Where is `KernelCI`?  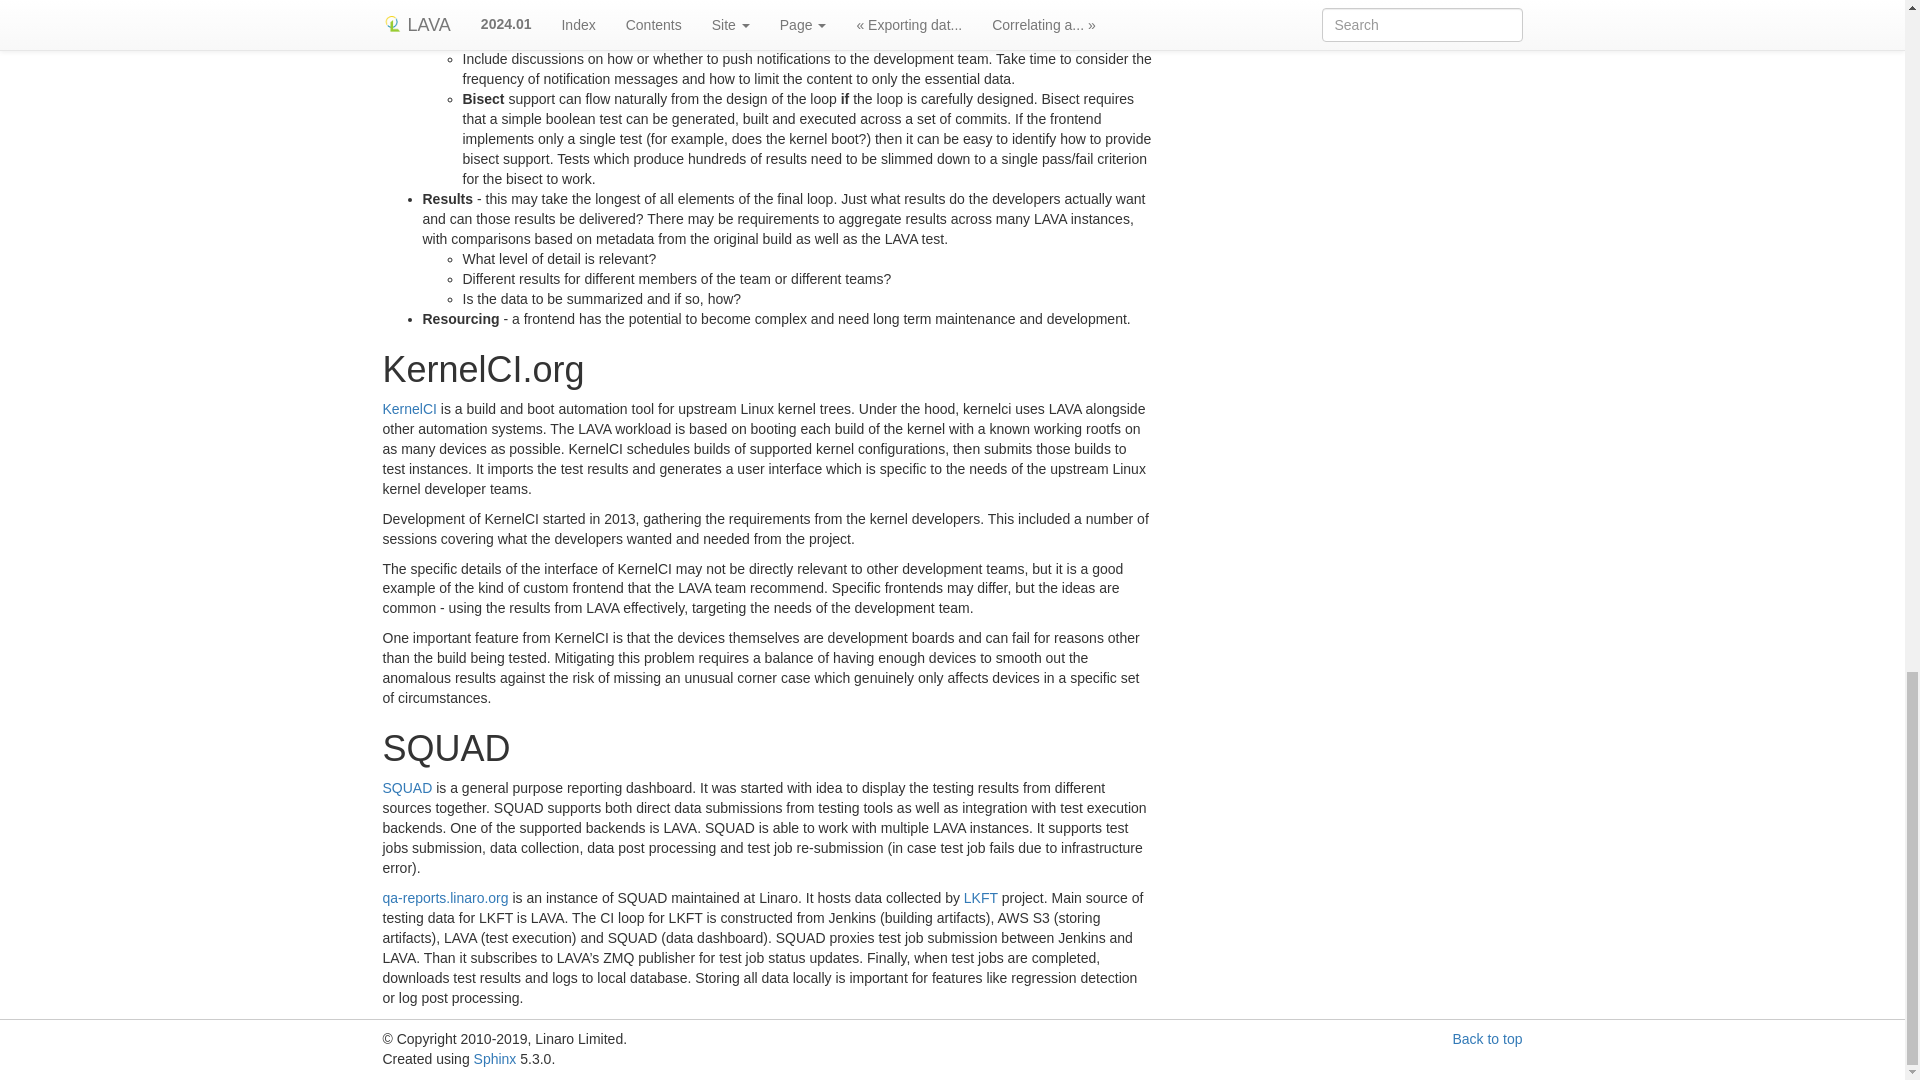 KernelCI is located at coordinates (408, 408).